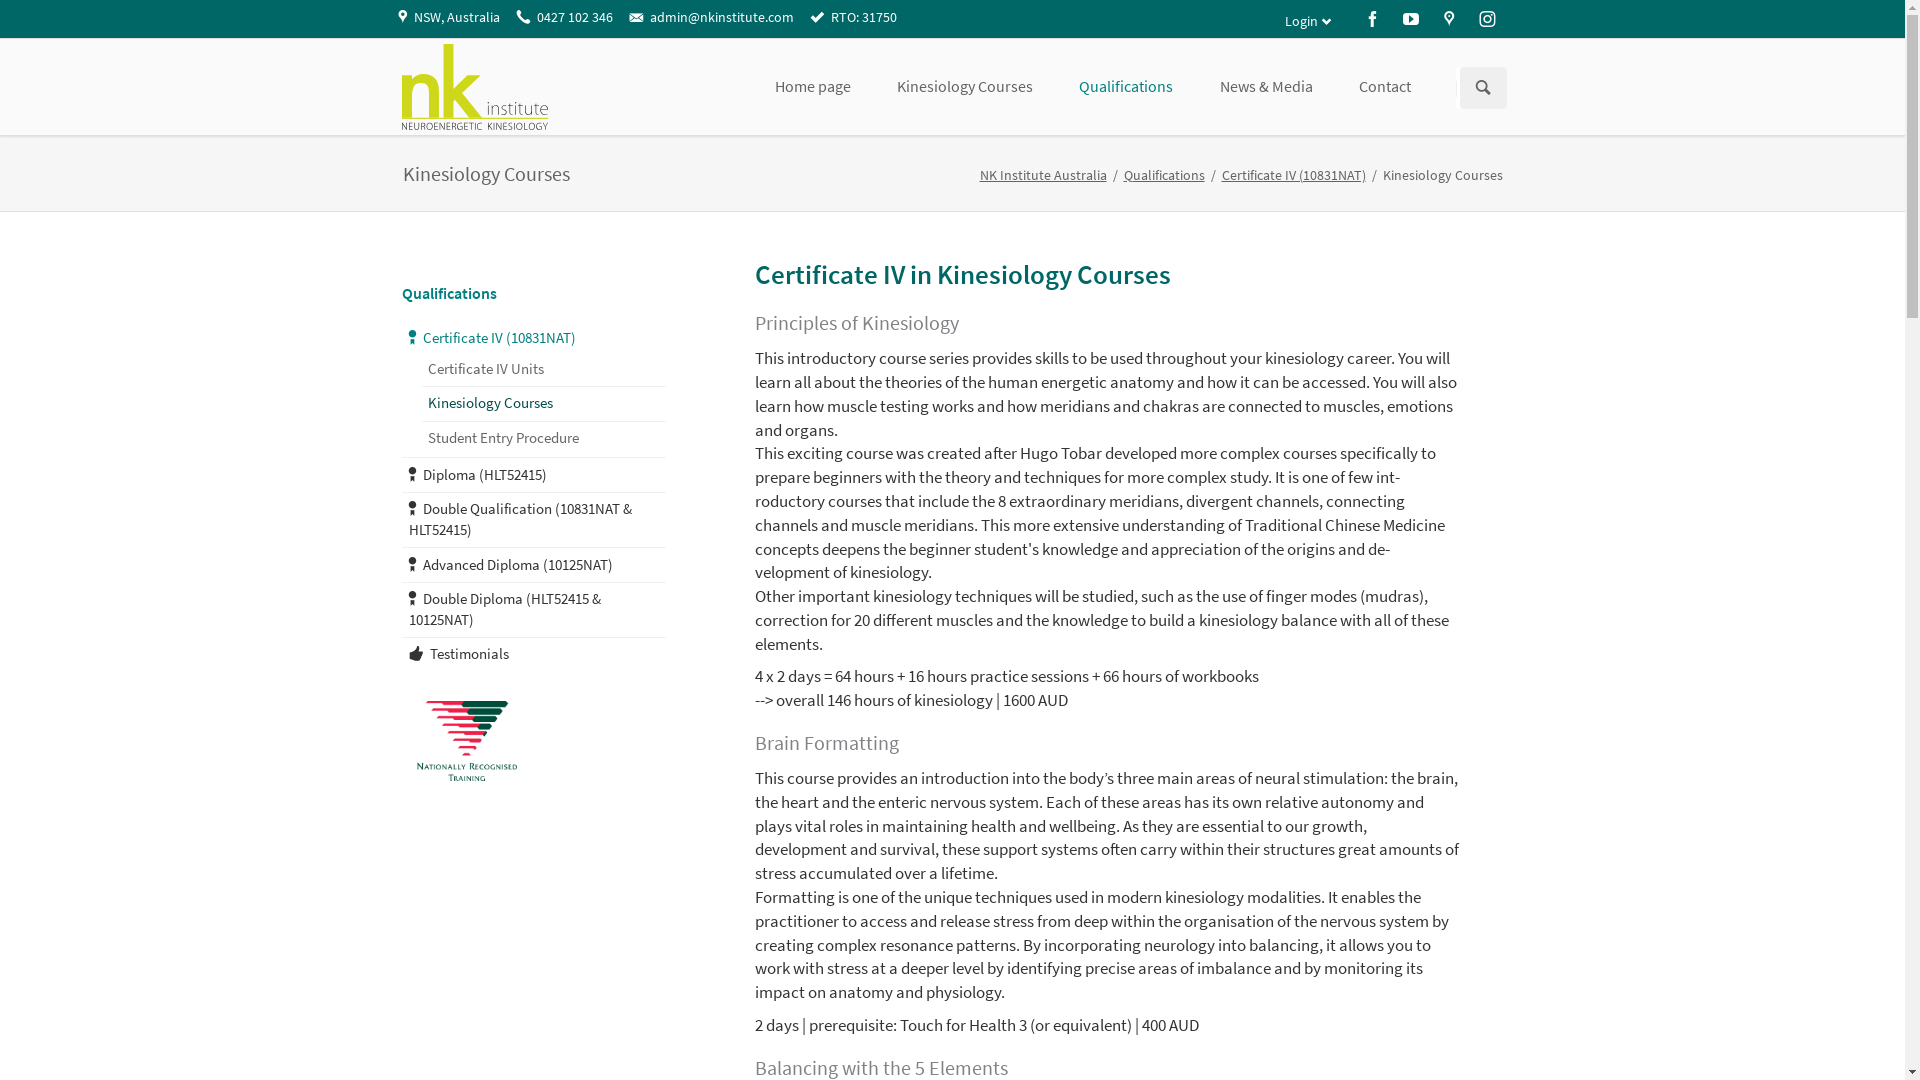 This screenshot has width=1920, height=1080. What do you see at coordinates (711, 18) in the screenshot?
I see `admin@nkinstitute.com` at bounding box center [711, 18].